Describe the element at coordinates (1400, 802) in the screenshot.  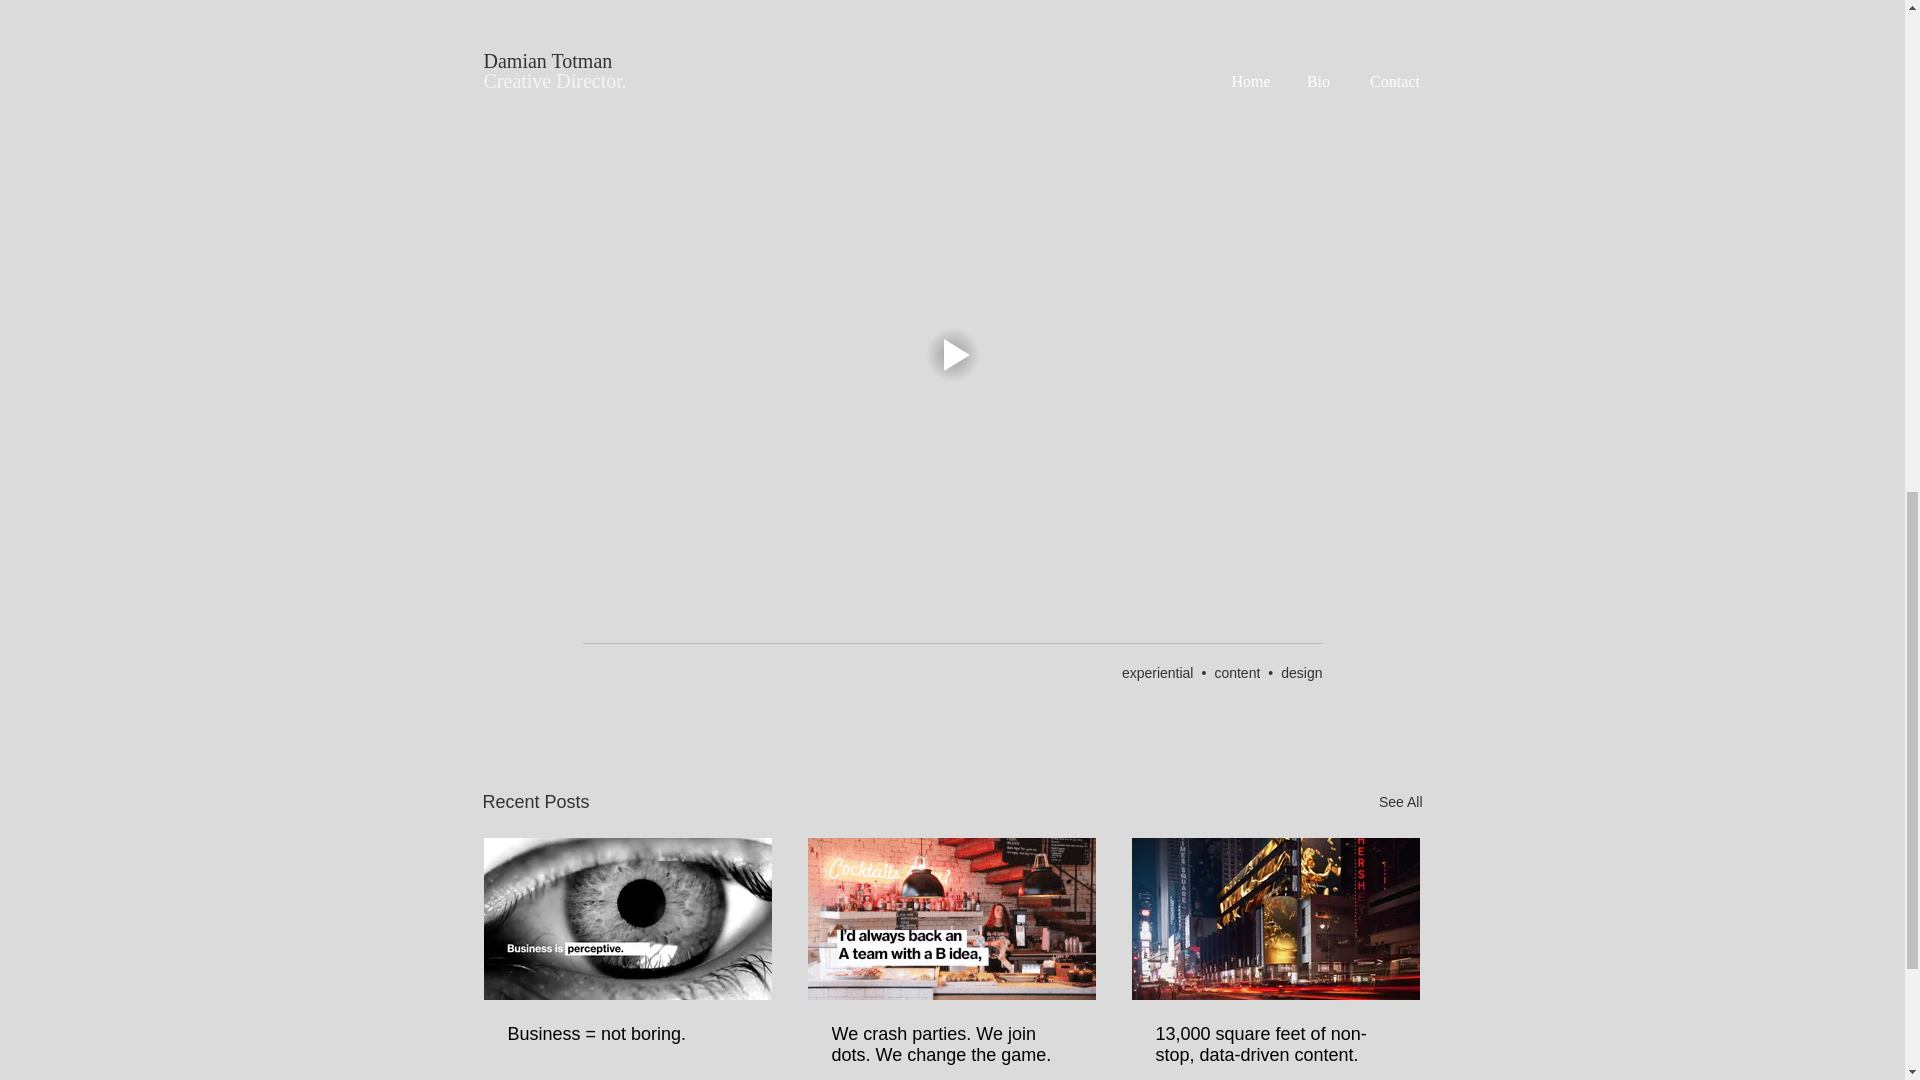
I see `See All` at that location.